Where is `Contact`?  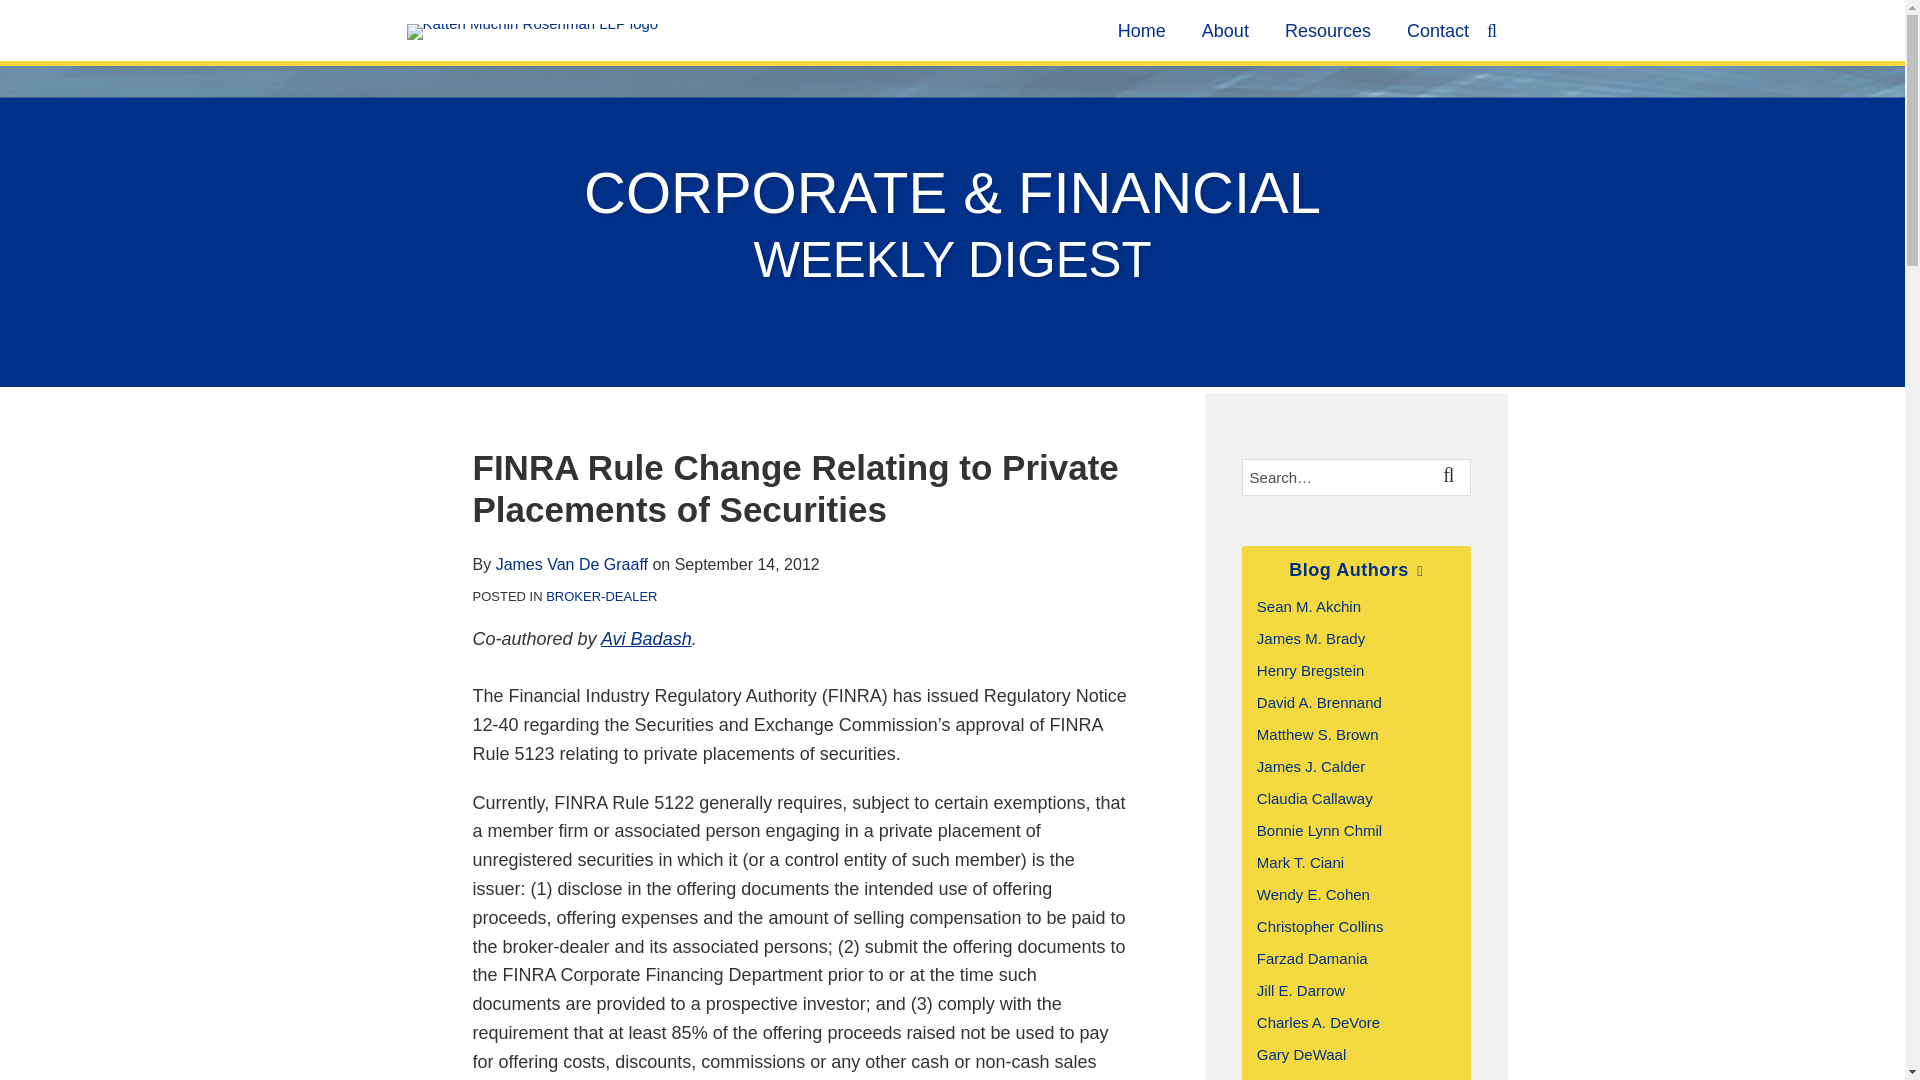
Contact is located at coordinates (1438, 31).